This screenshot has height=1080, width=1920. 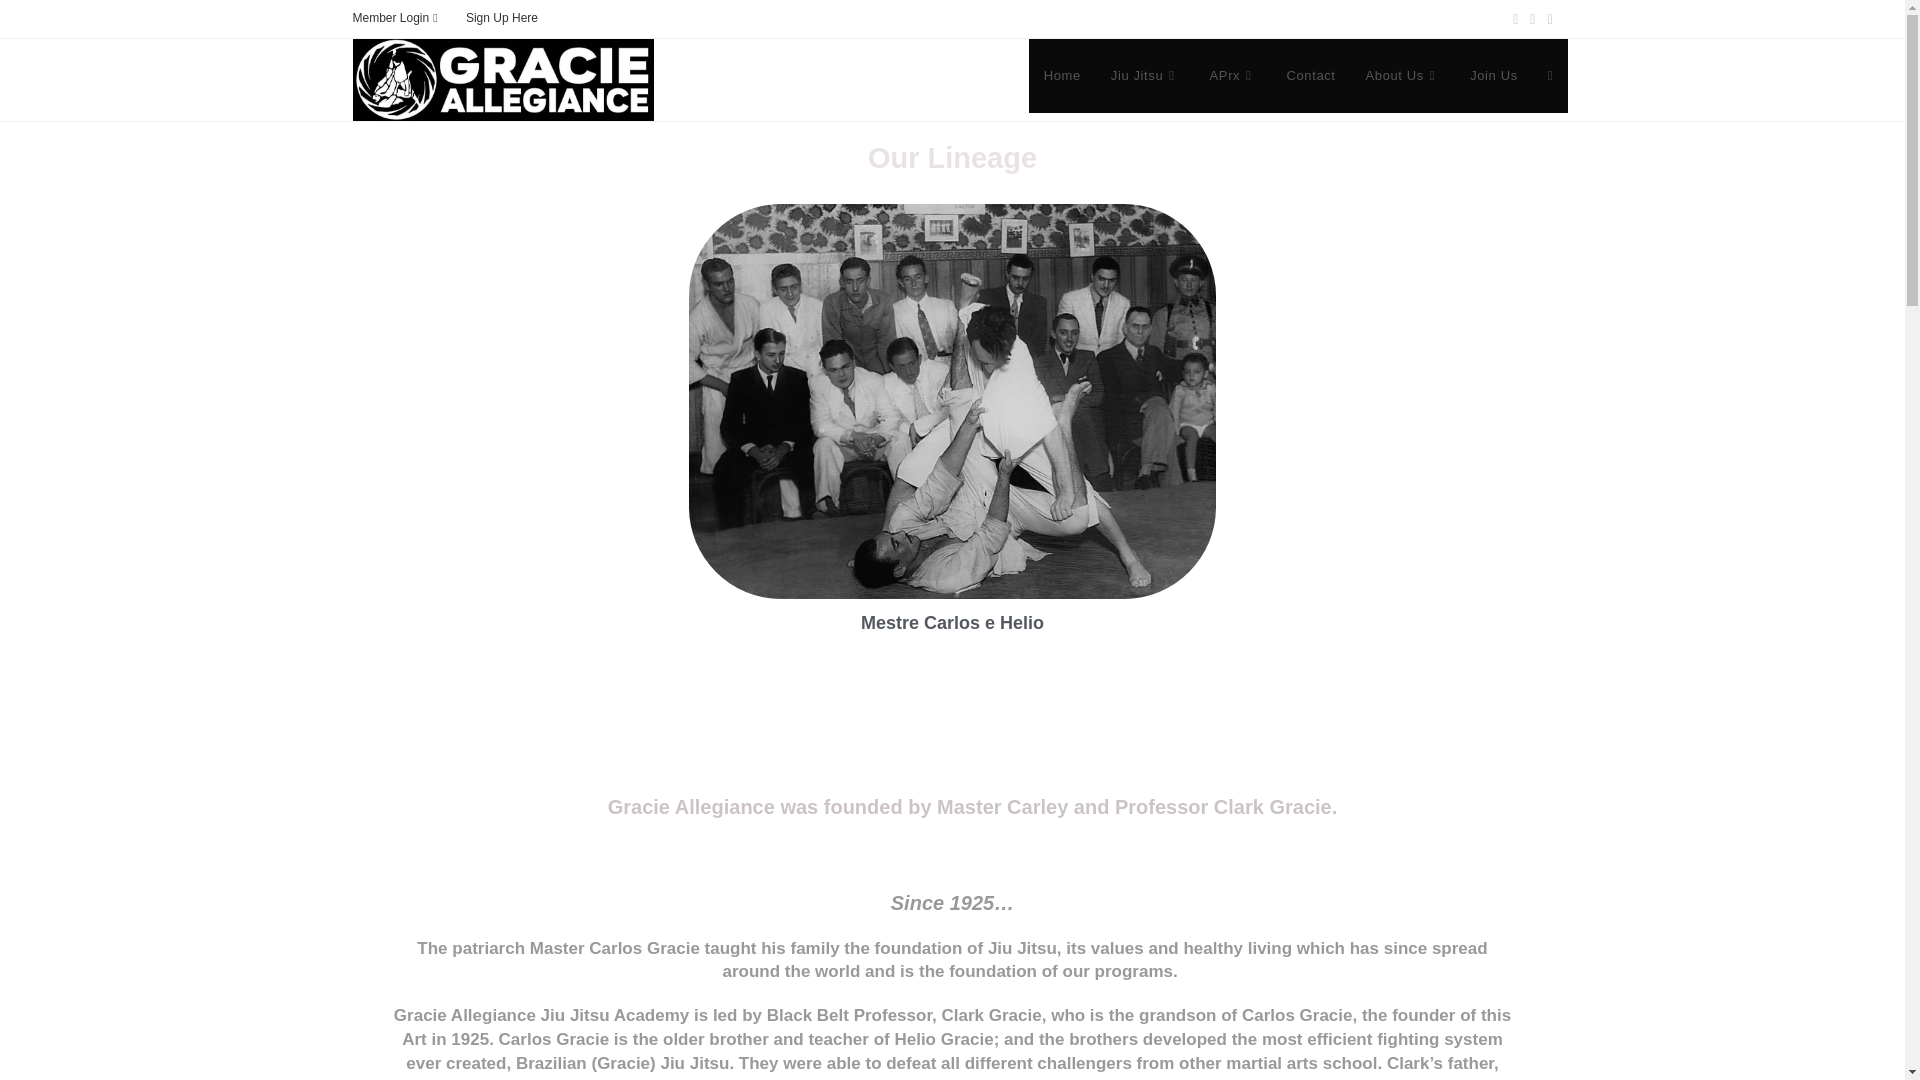 What do you see at coordinates (1062, 76) in the screenshot?
I see `Home` at bounding box center [1062, 76].